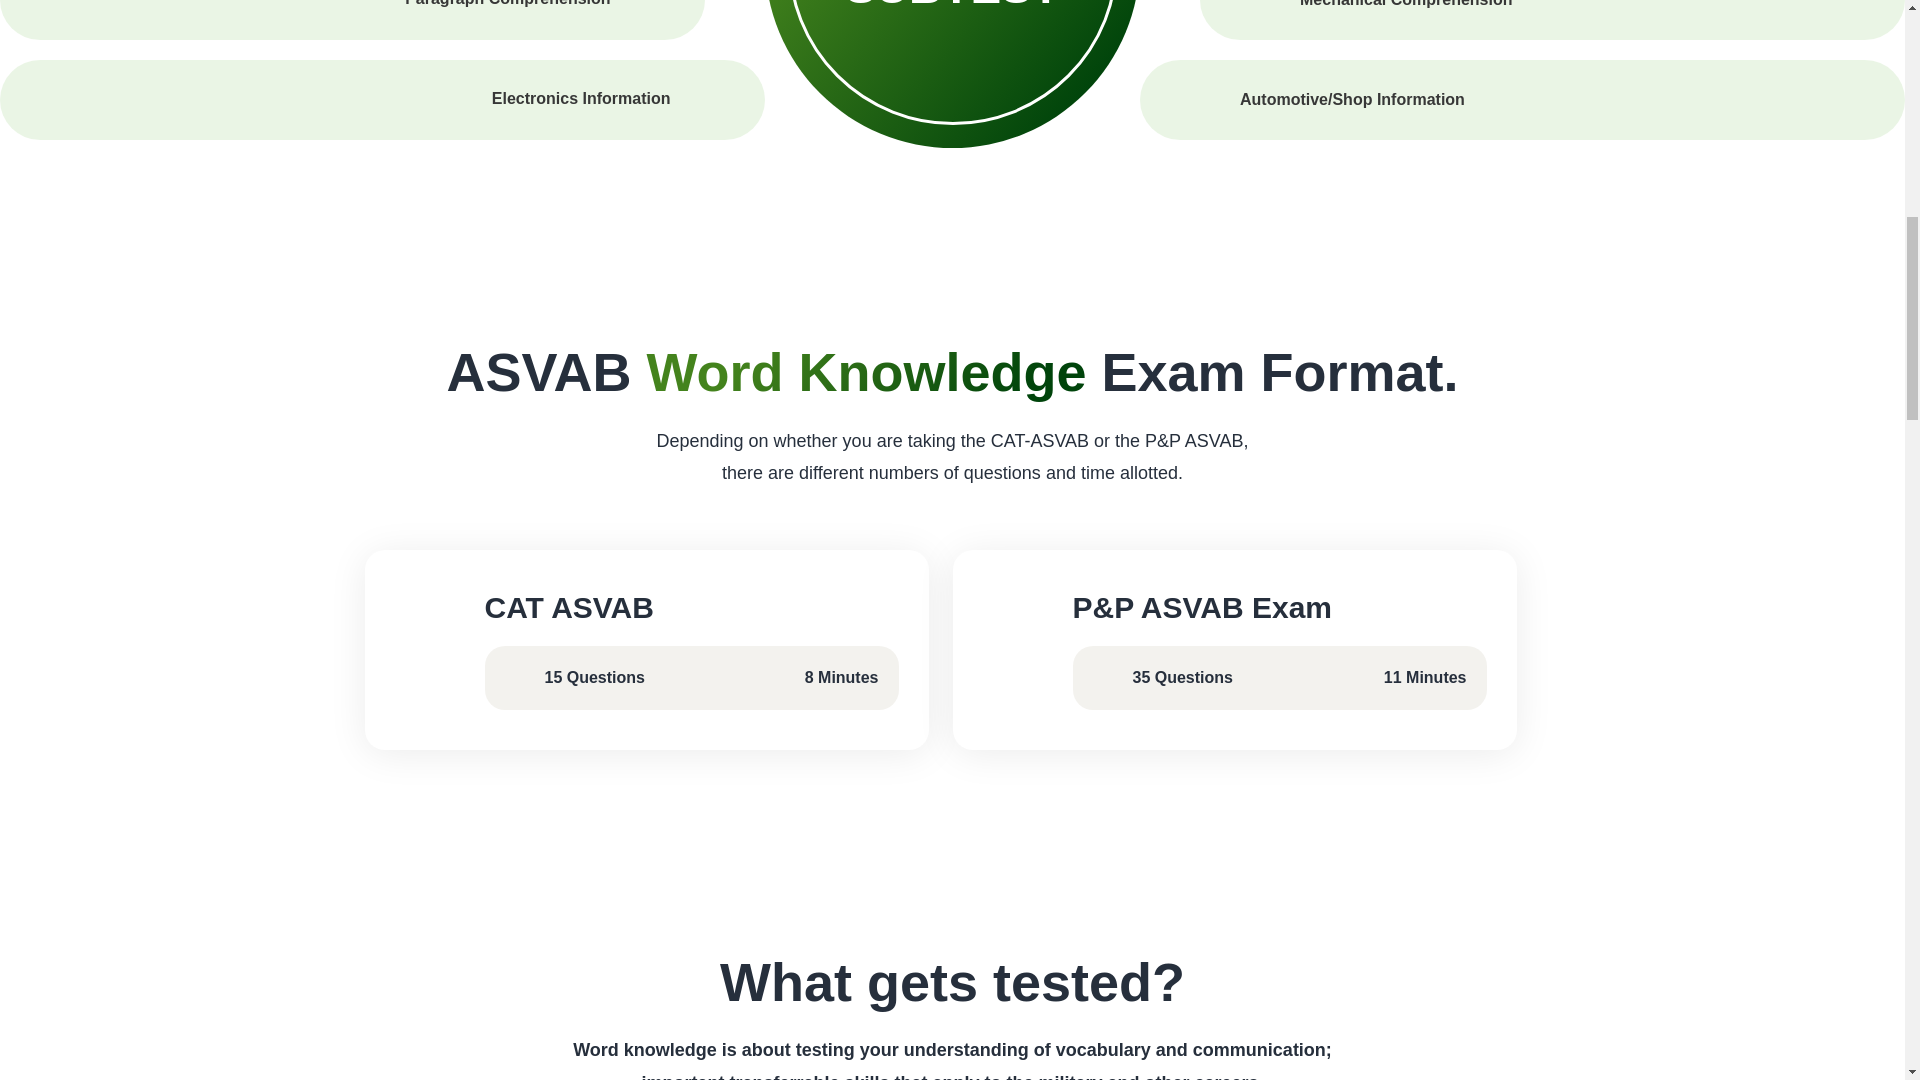 This screenshot has height=1080, width=1920. I want to click on Electronics Information, so click(580, 98).